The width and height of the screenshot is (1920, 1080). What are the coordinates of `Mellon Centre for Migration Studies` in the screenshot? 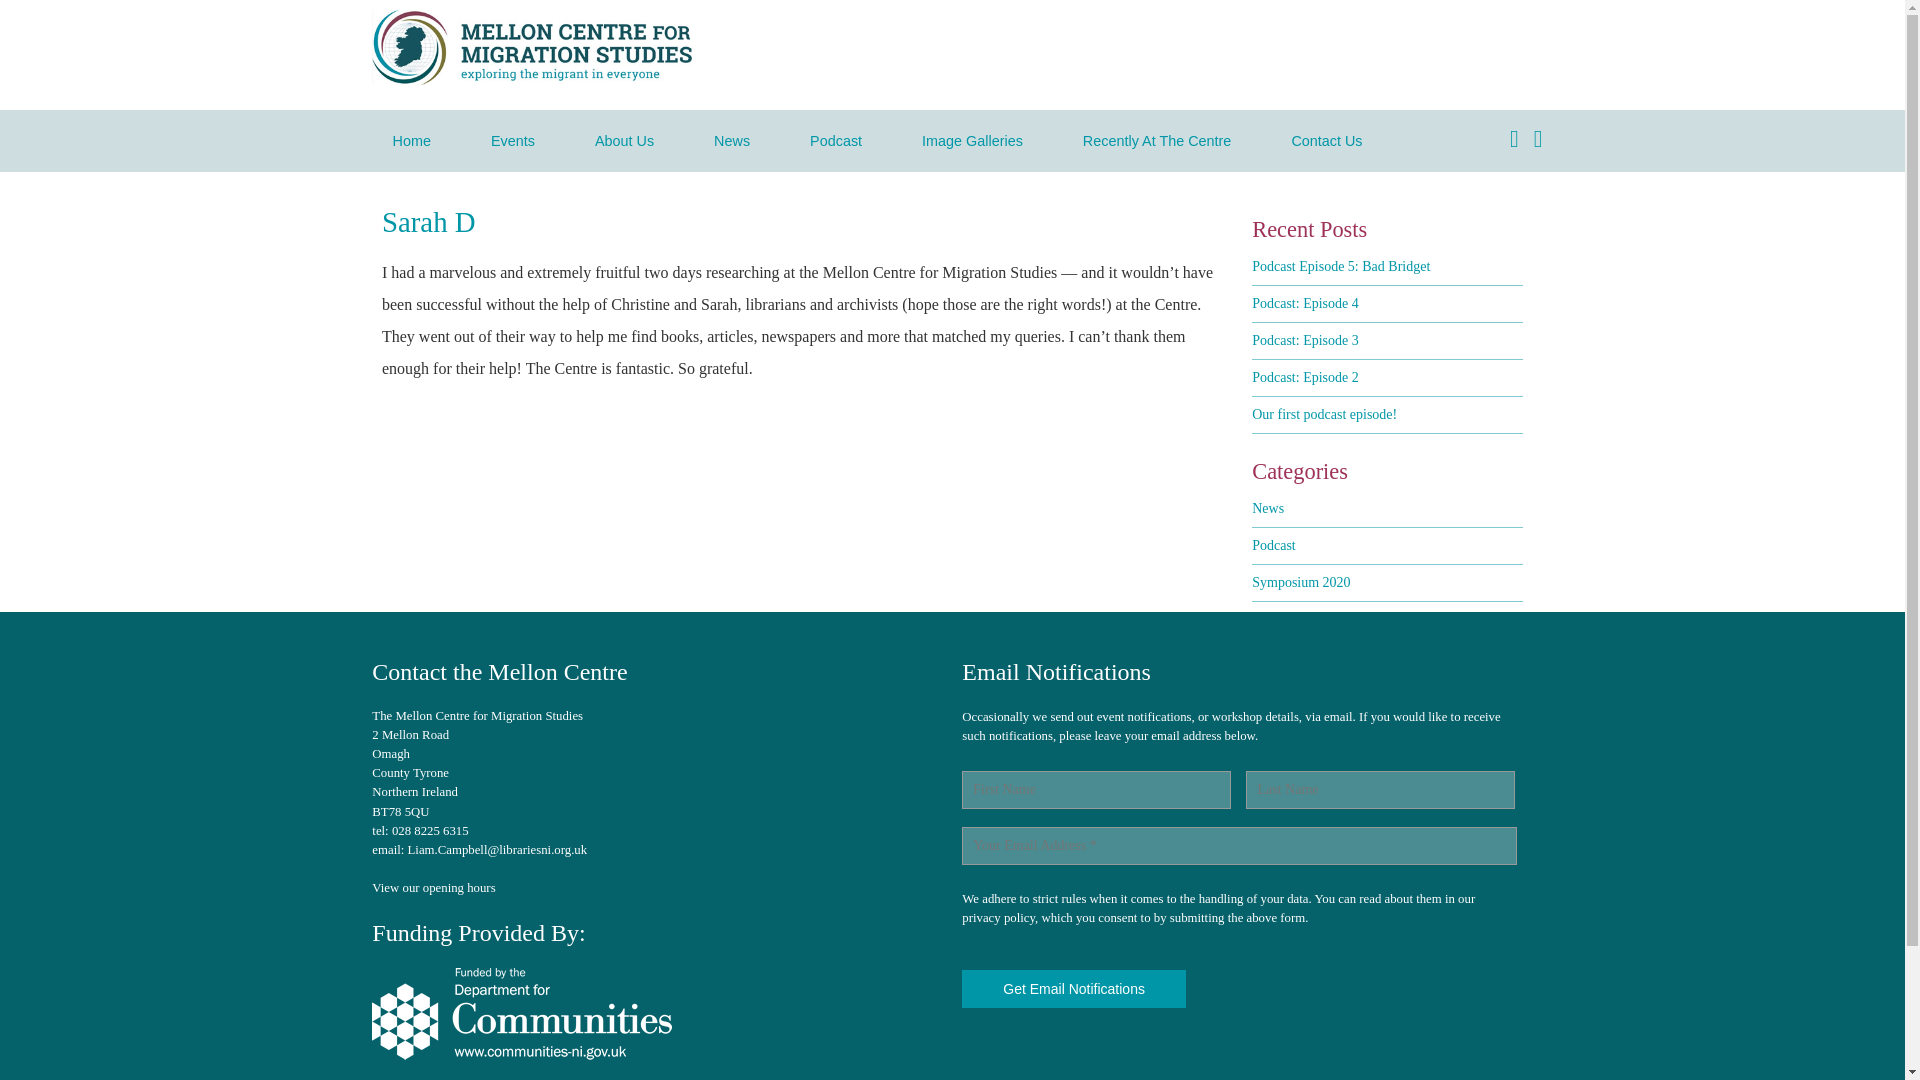 It's located at (532, 80).